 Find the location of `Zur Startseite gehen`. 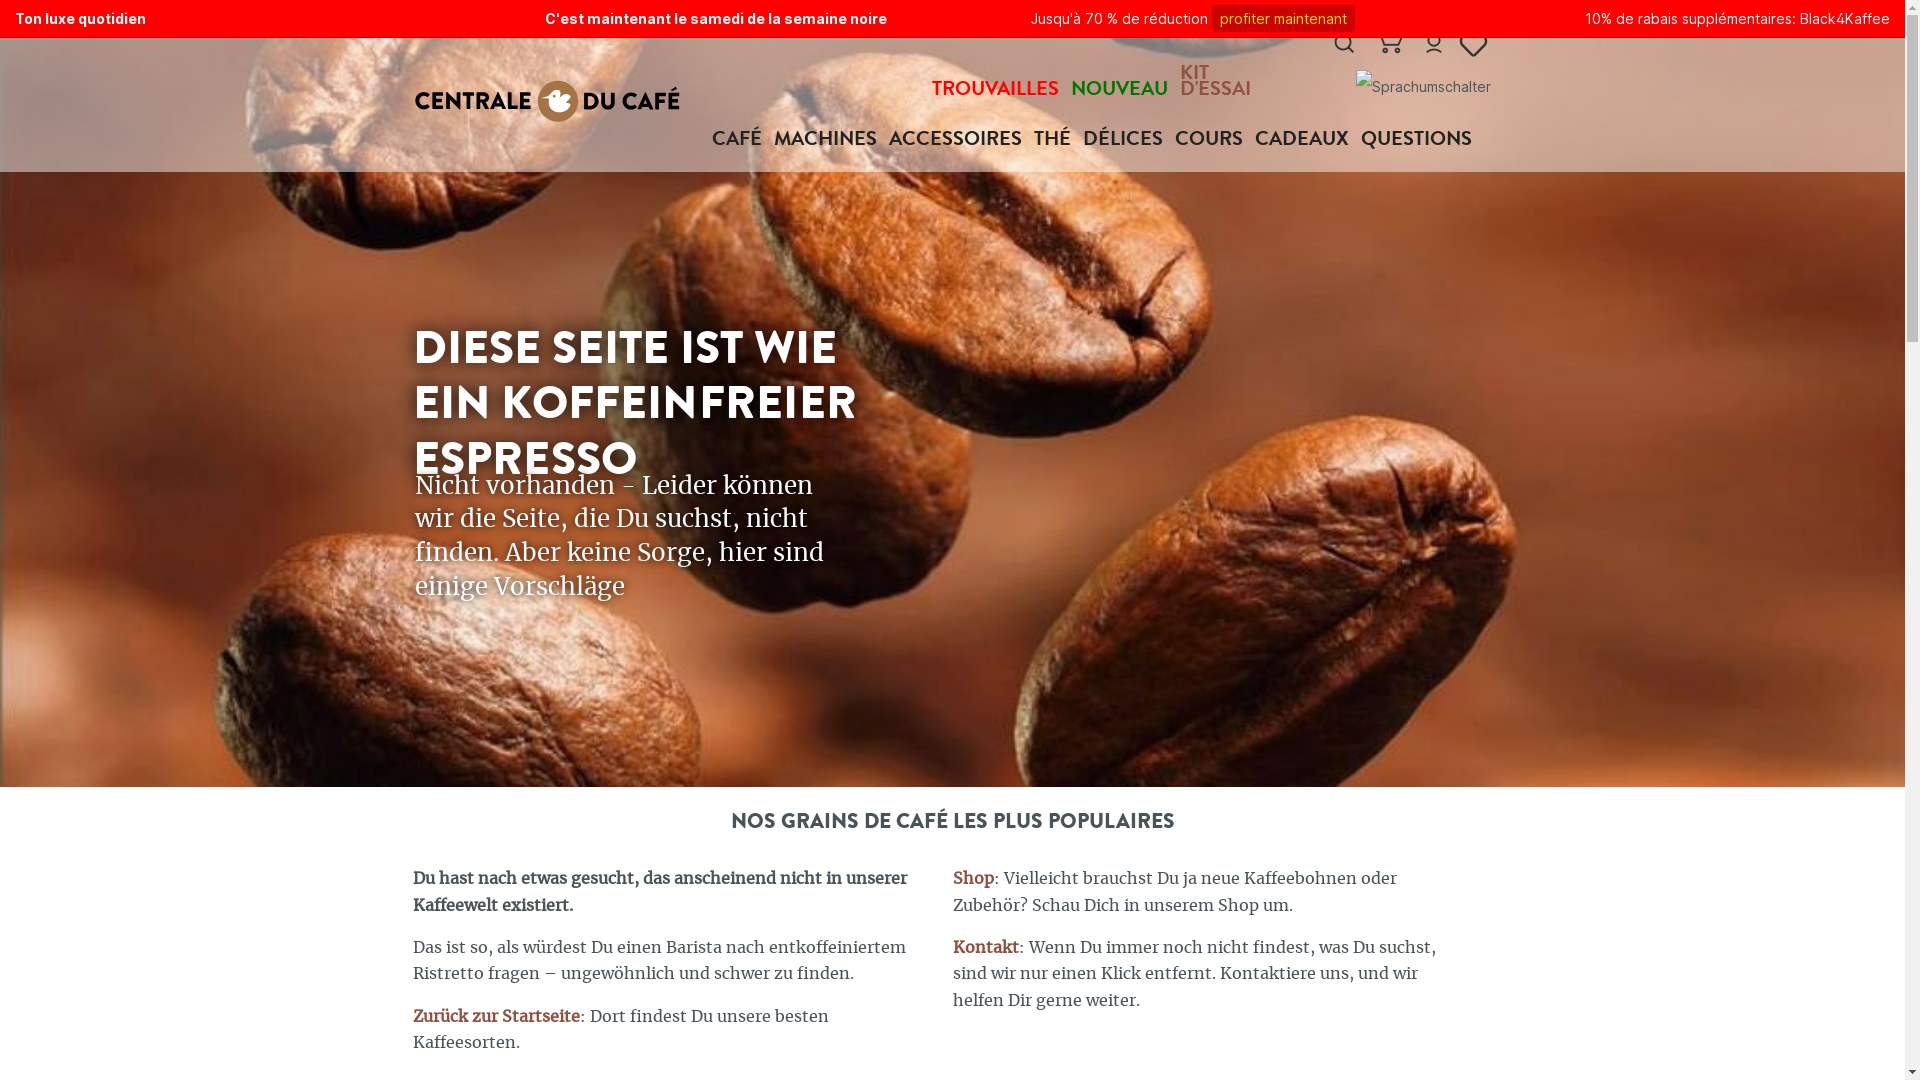

Zur Startseite gehen is located at coordinates (547, 101).